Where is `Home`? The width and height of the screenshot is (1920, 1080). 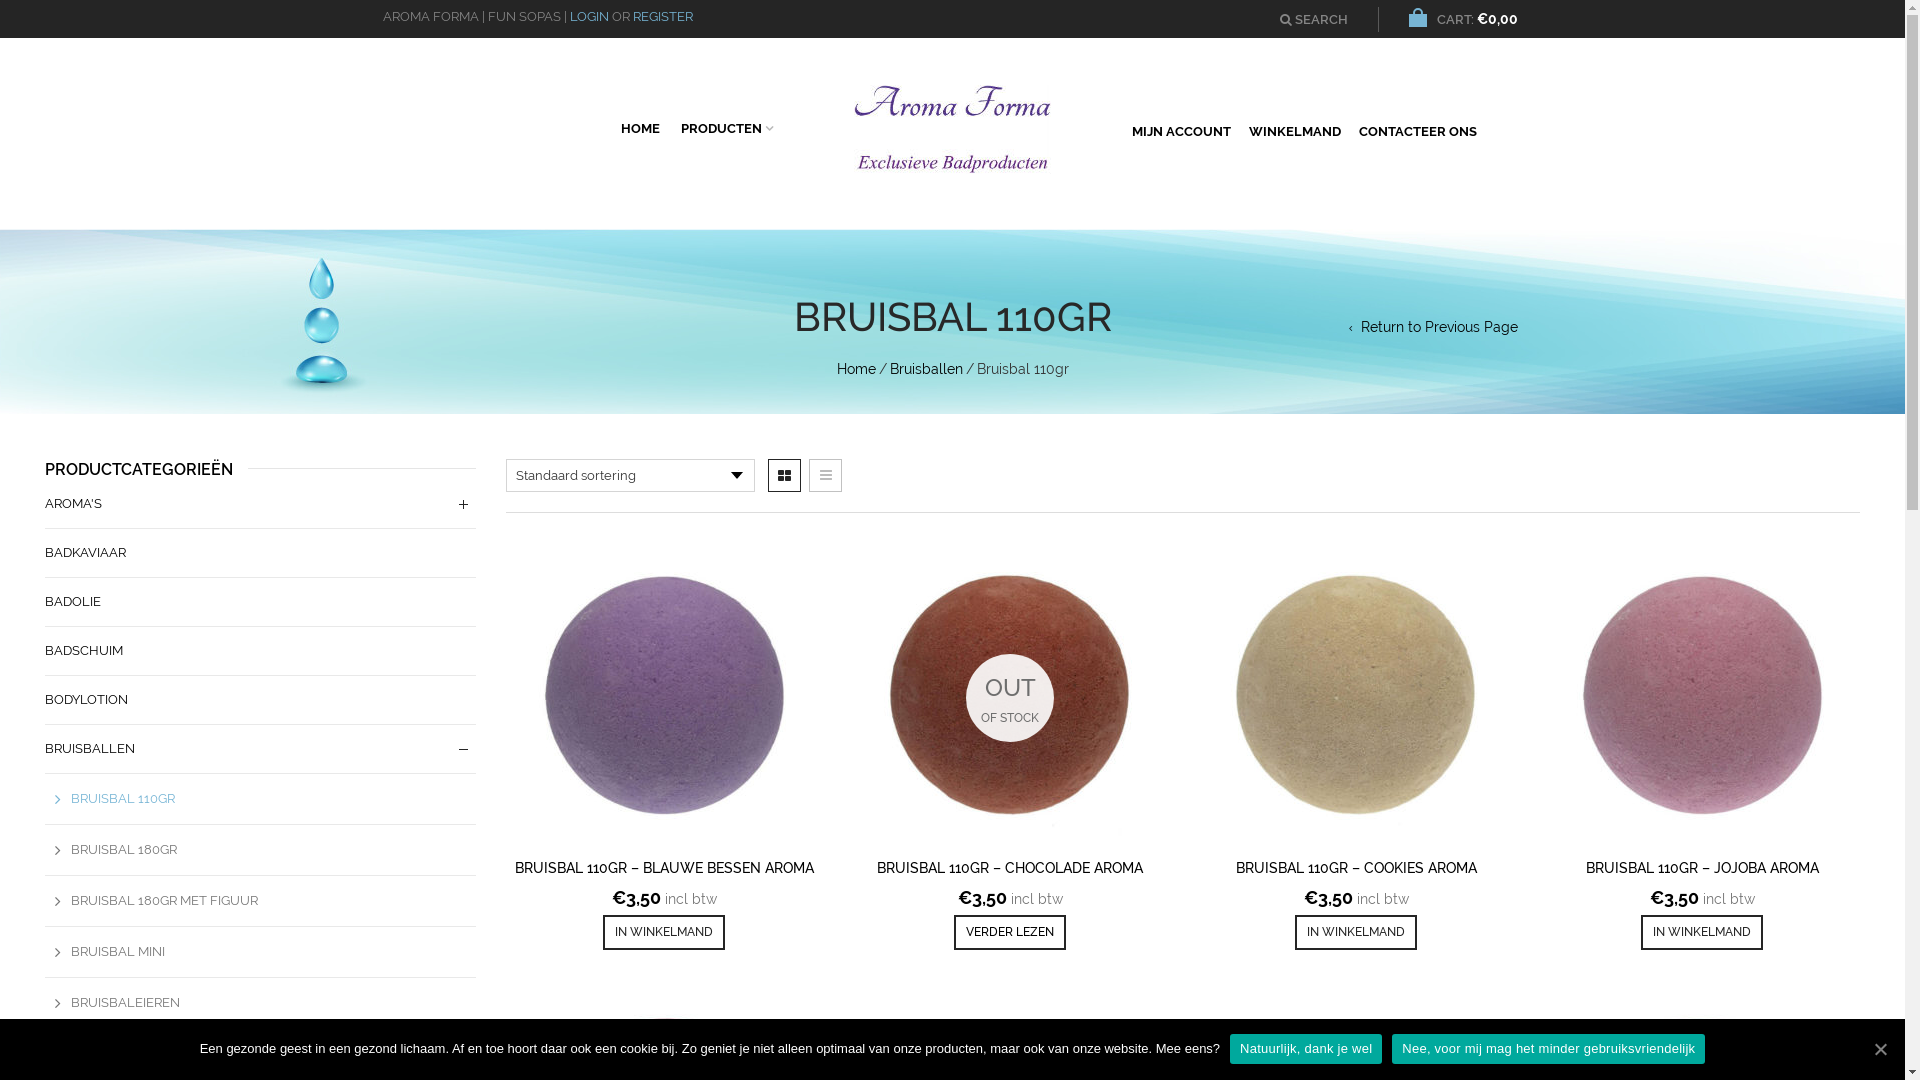
Home is located at coordinates (856, 369).